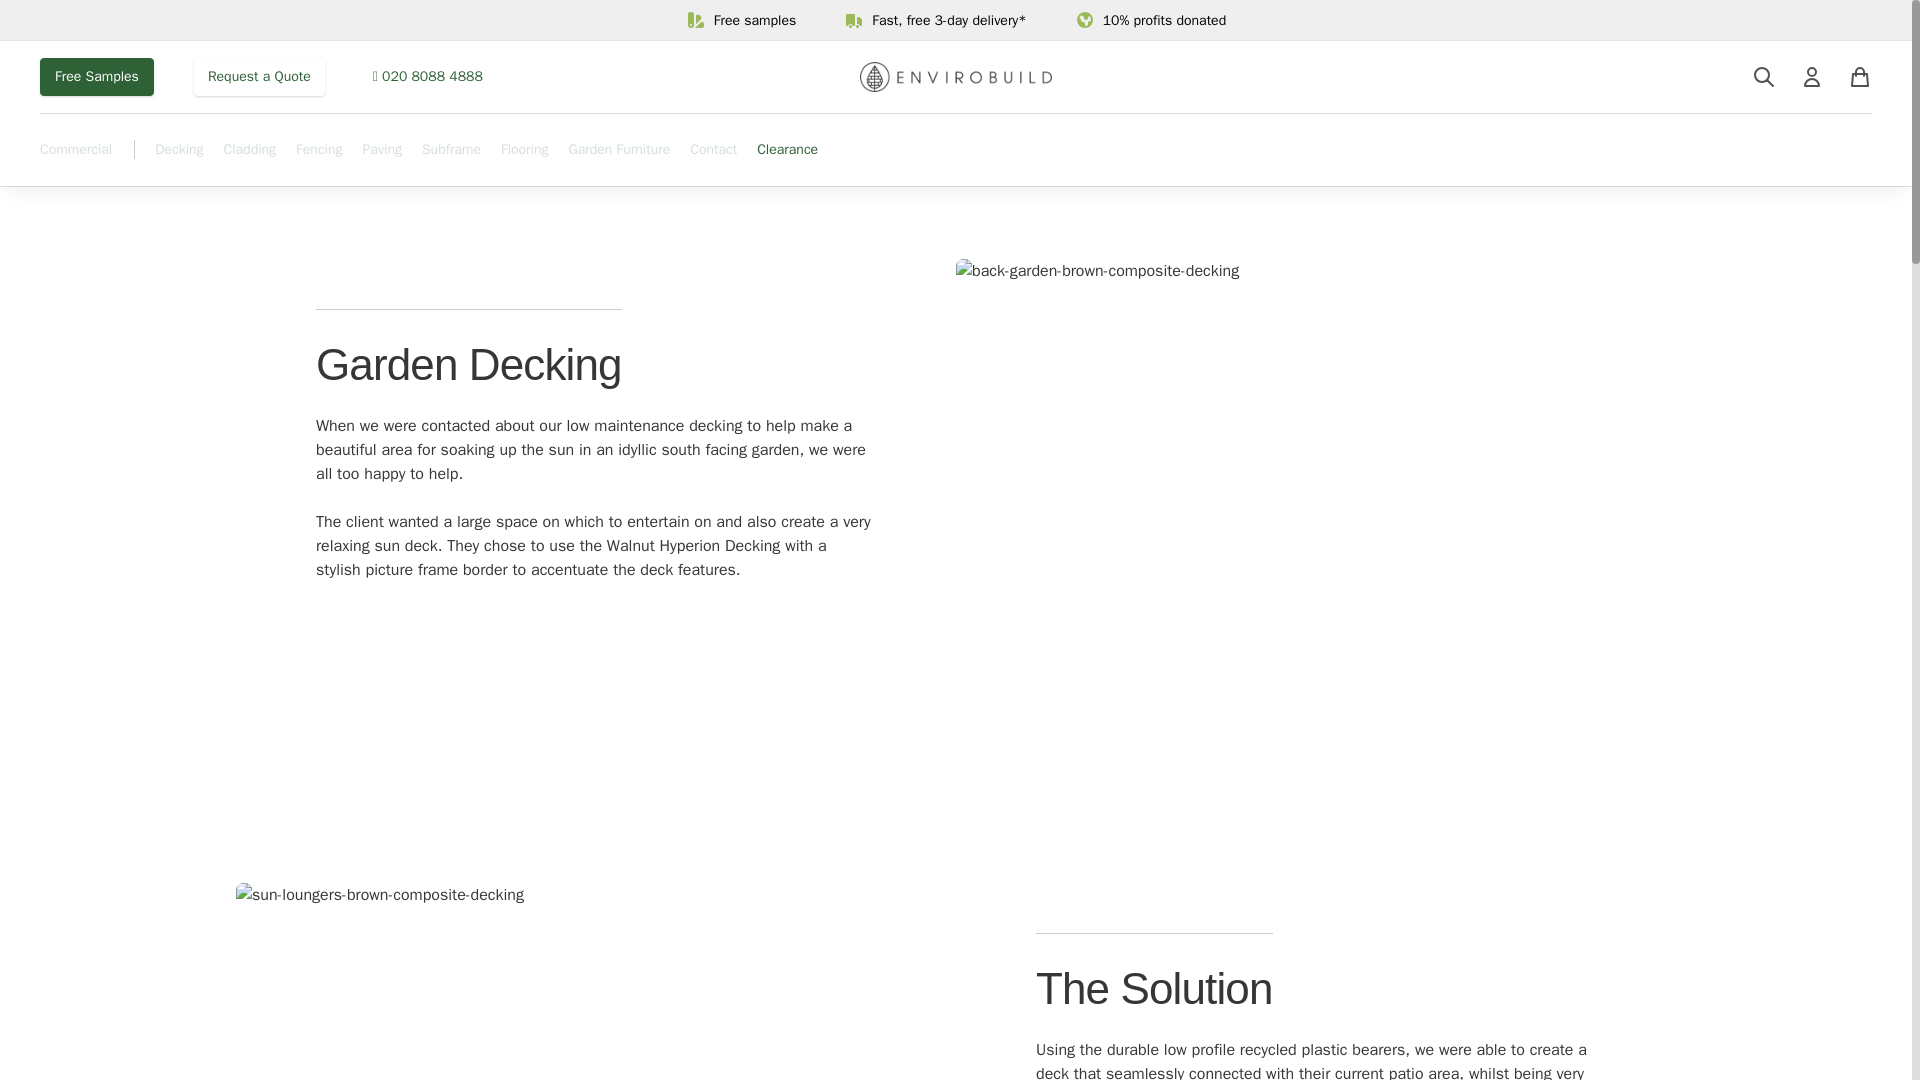 The width and height of the screenshot is (1920, 1080). I want to click on Commercial, so click(76, 160).